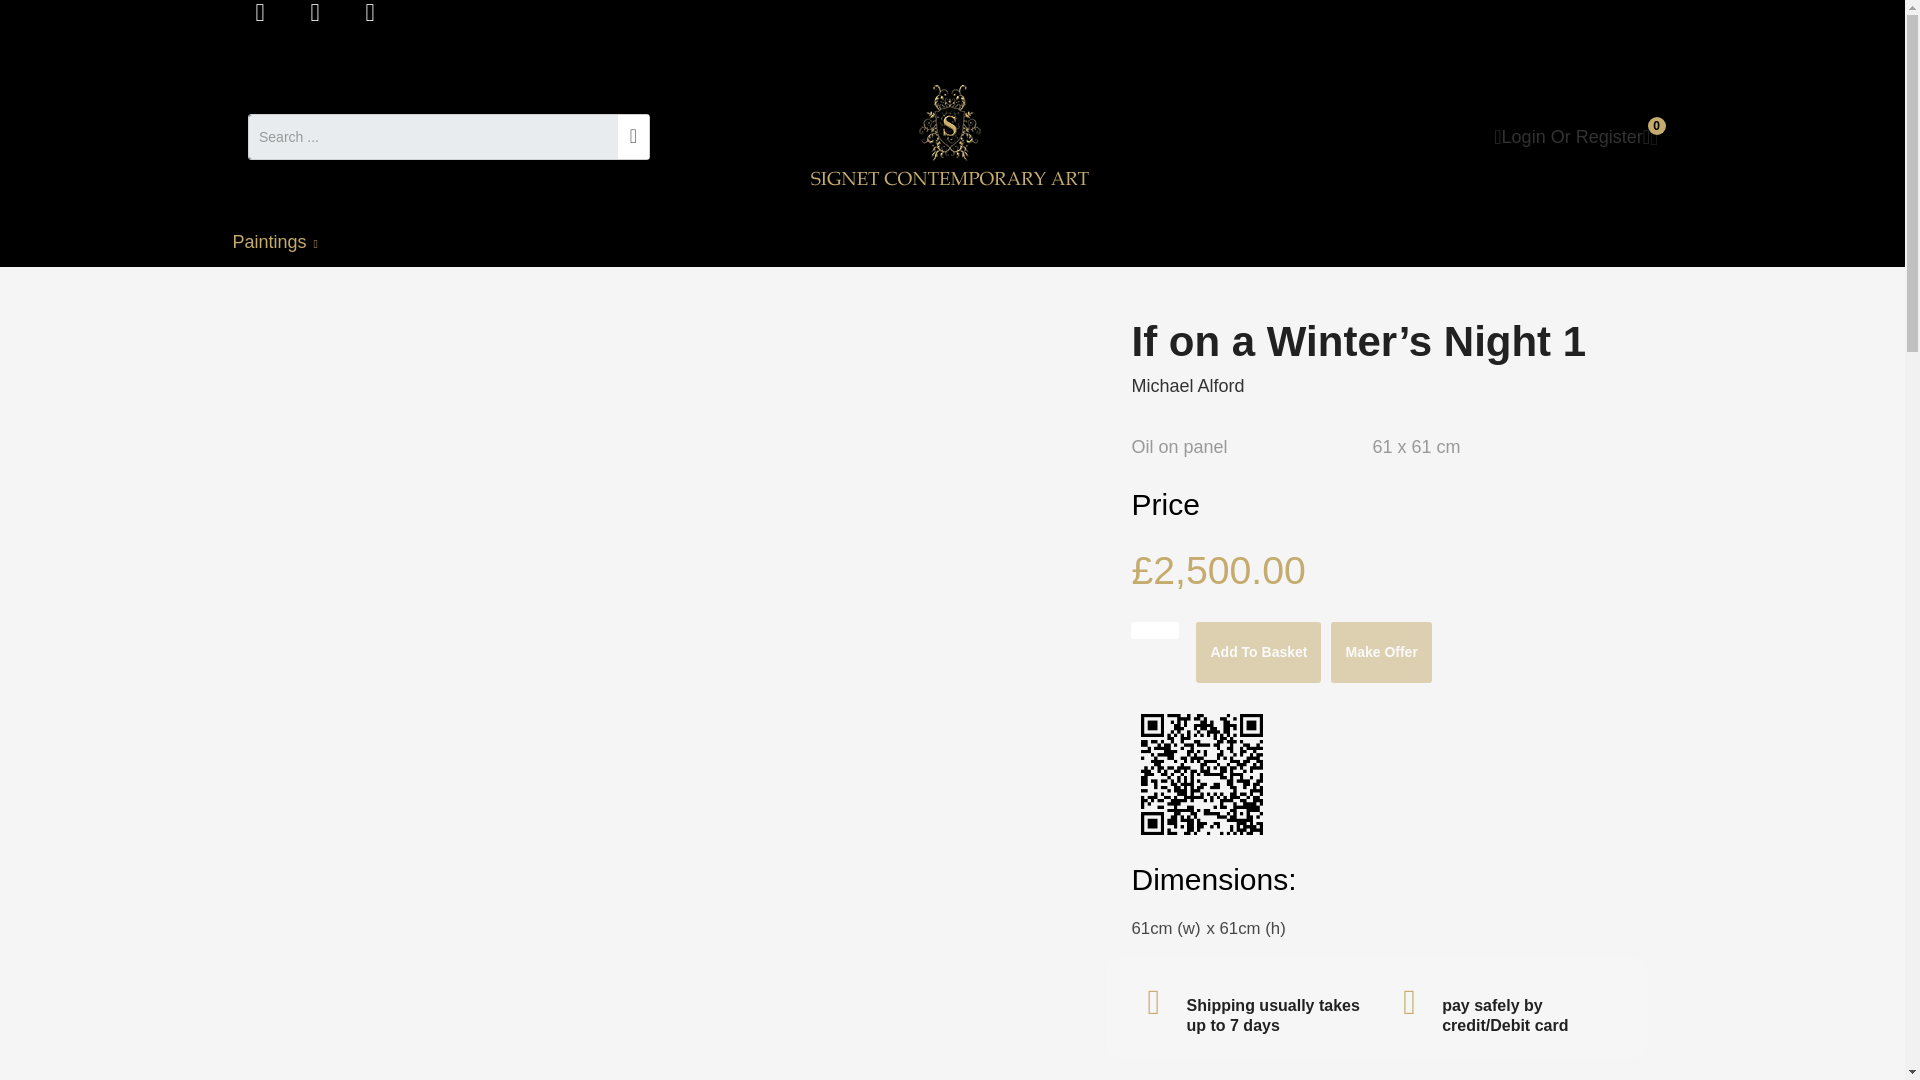 Image resolution: width=1920 pixels, height=1080 pixels. What do you see at coordinates (1154, 630) in the screenshot?
I see `1` at bounding box center [1154, 630].